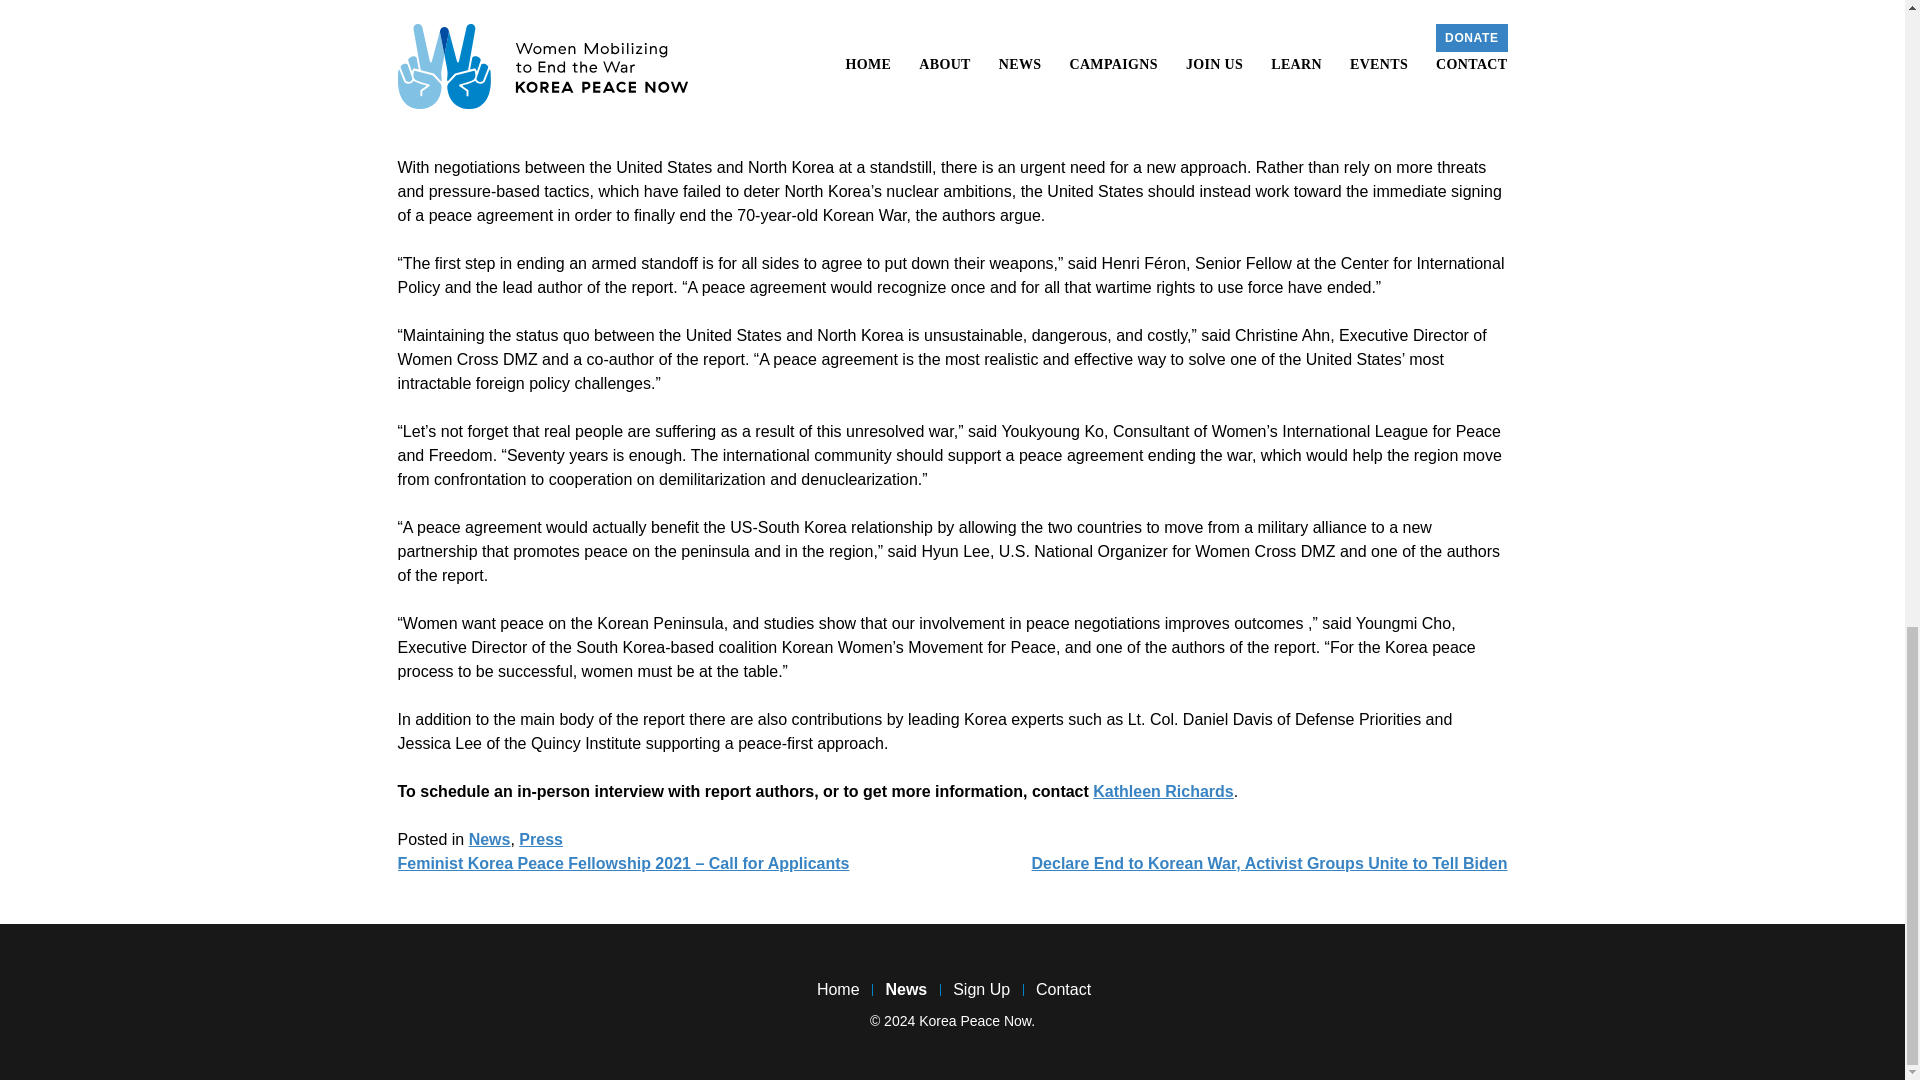  Describe the element at coordinates (489, 838) in the screenshot. I see `News` at that location.